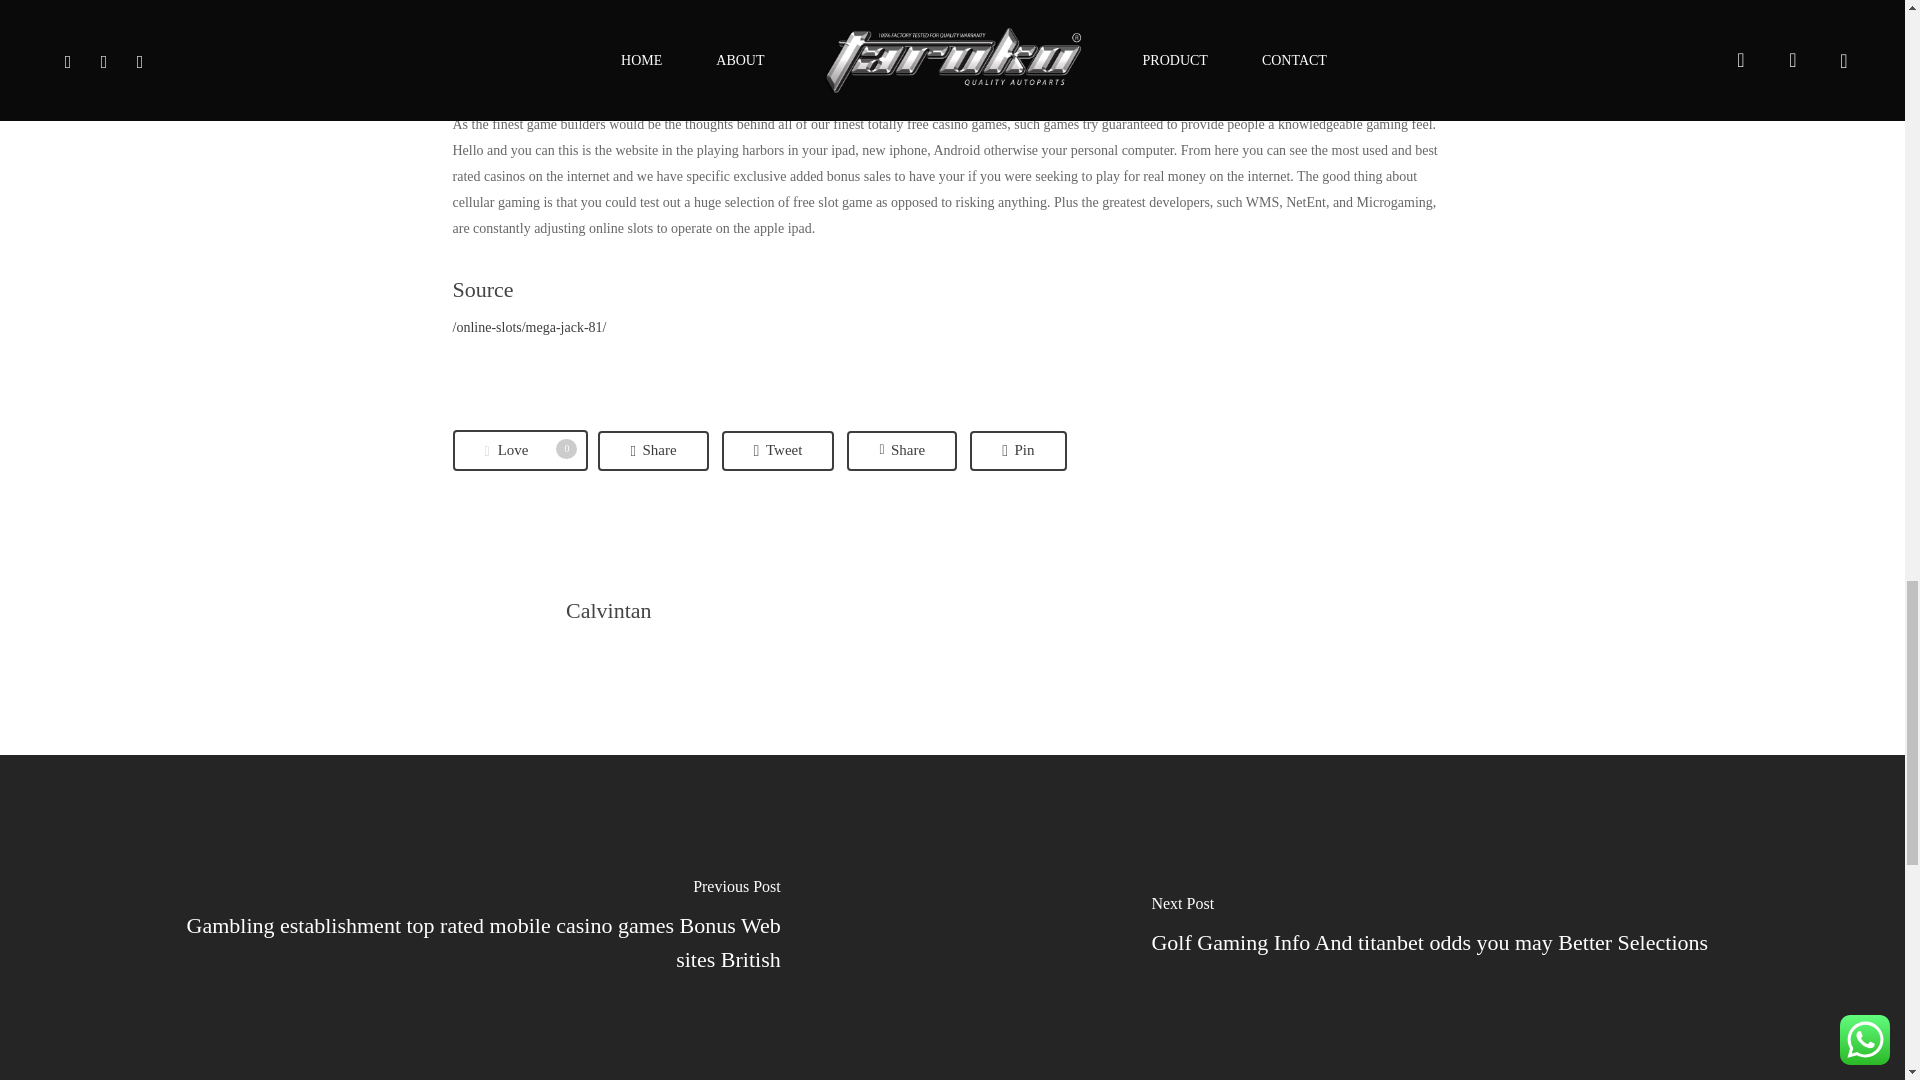 This screenshot has width=1920, height=1080. Describe the element at coordinates (778, 450) in the screenshot. I see `Tweet this` at that location.